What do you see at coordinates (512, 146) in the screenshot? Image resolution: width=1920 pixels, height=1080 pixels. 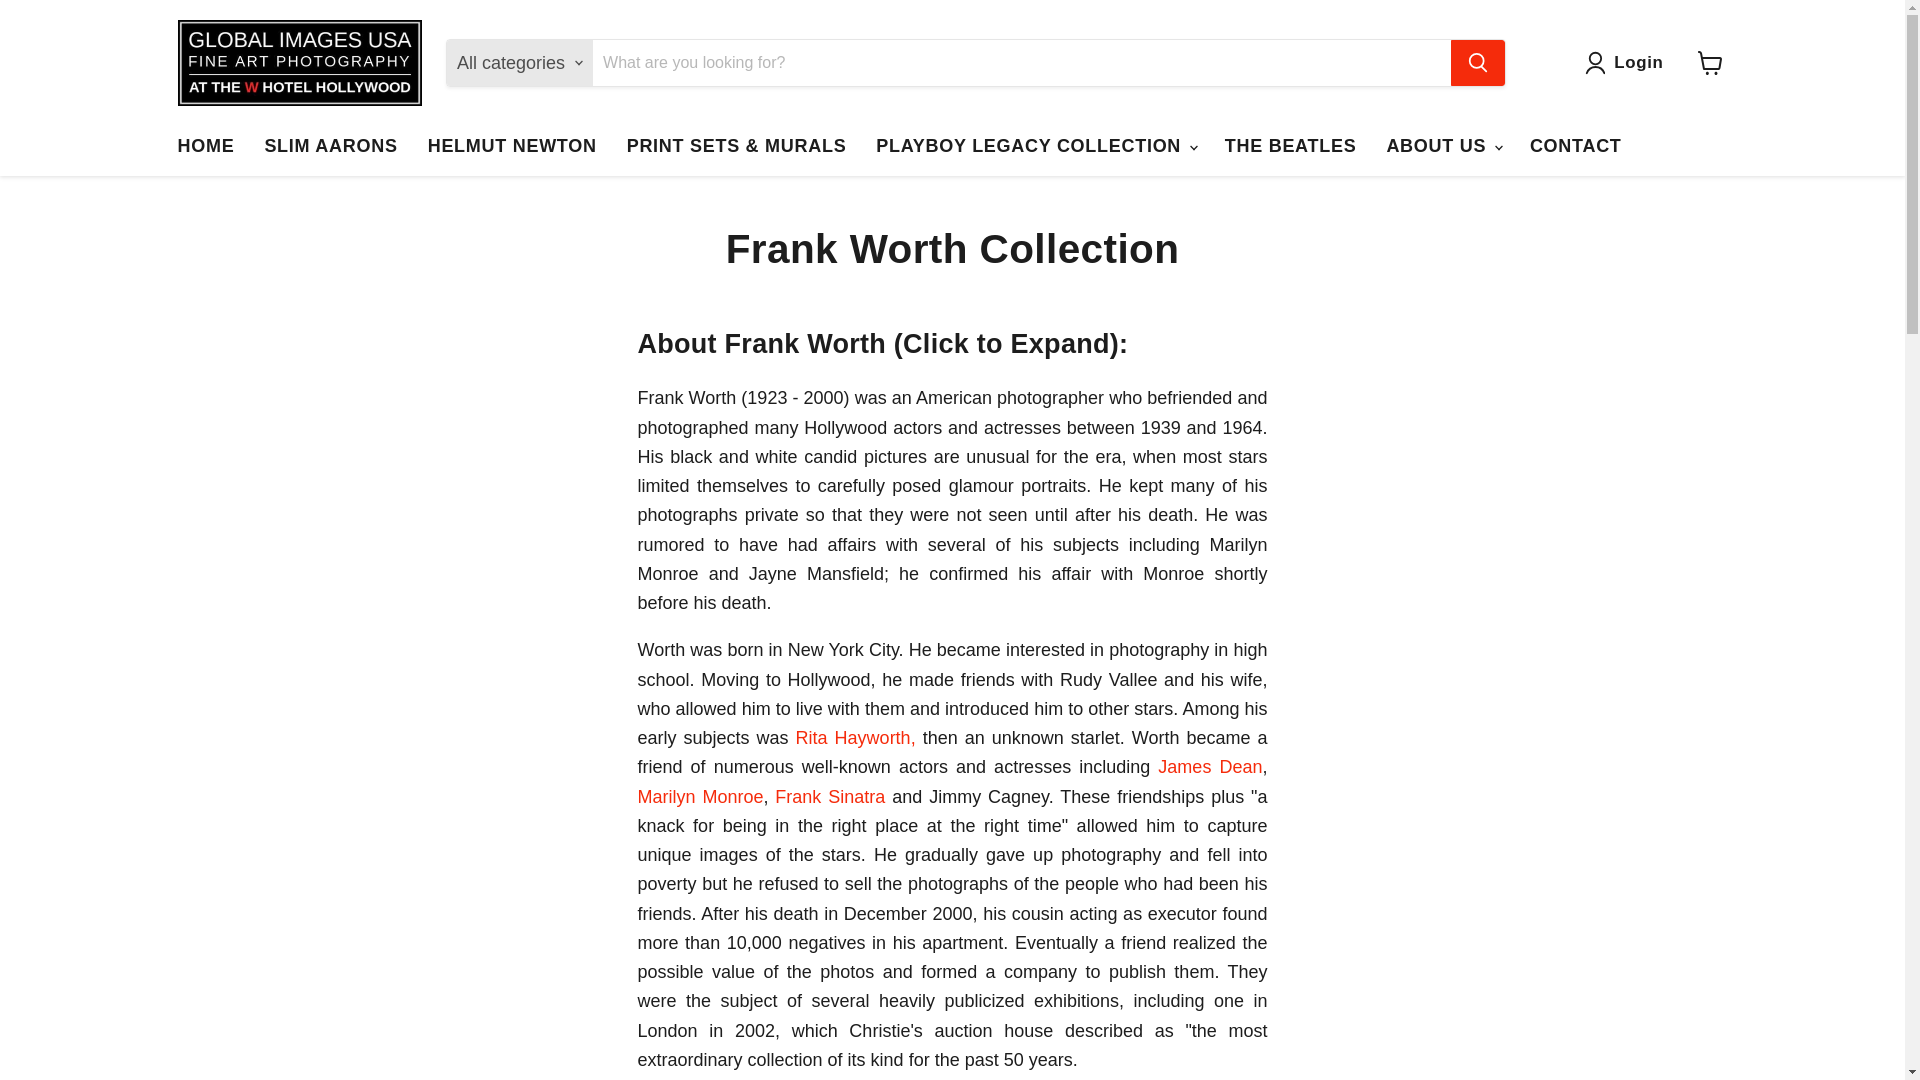 I see `HELMUT NEWTON` at bounding box center [512, 146].